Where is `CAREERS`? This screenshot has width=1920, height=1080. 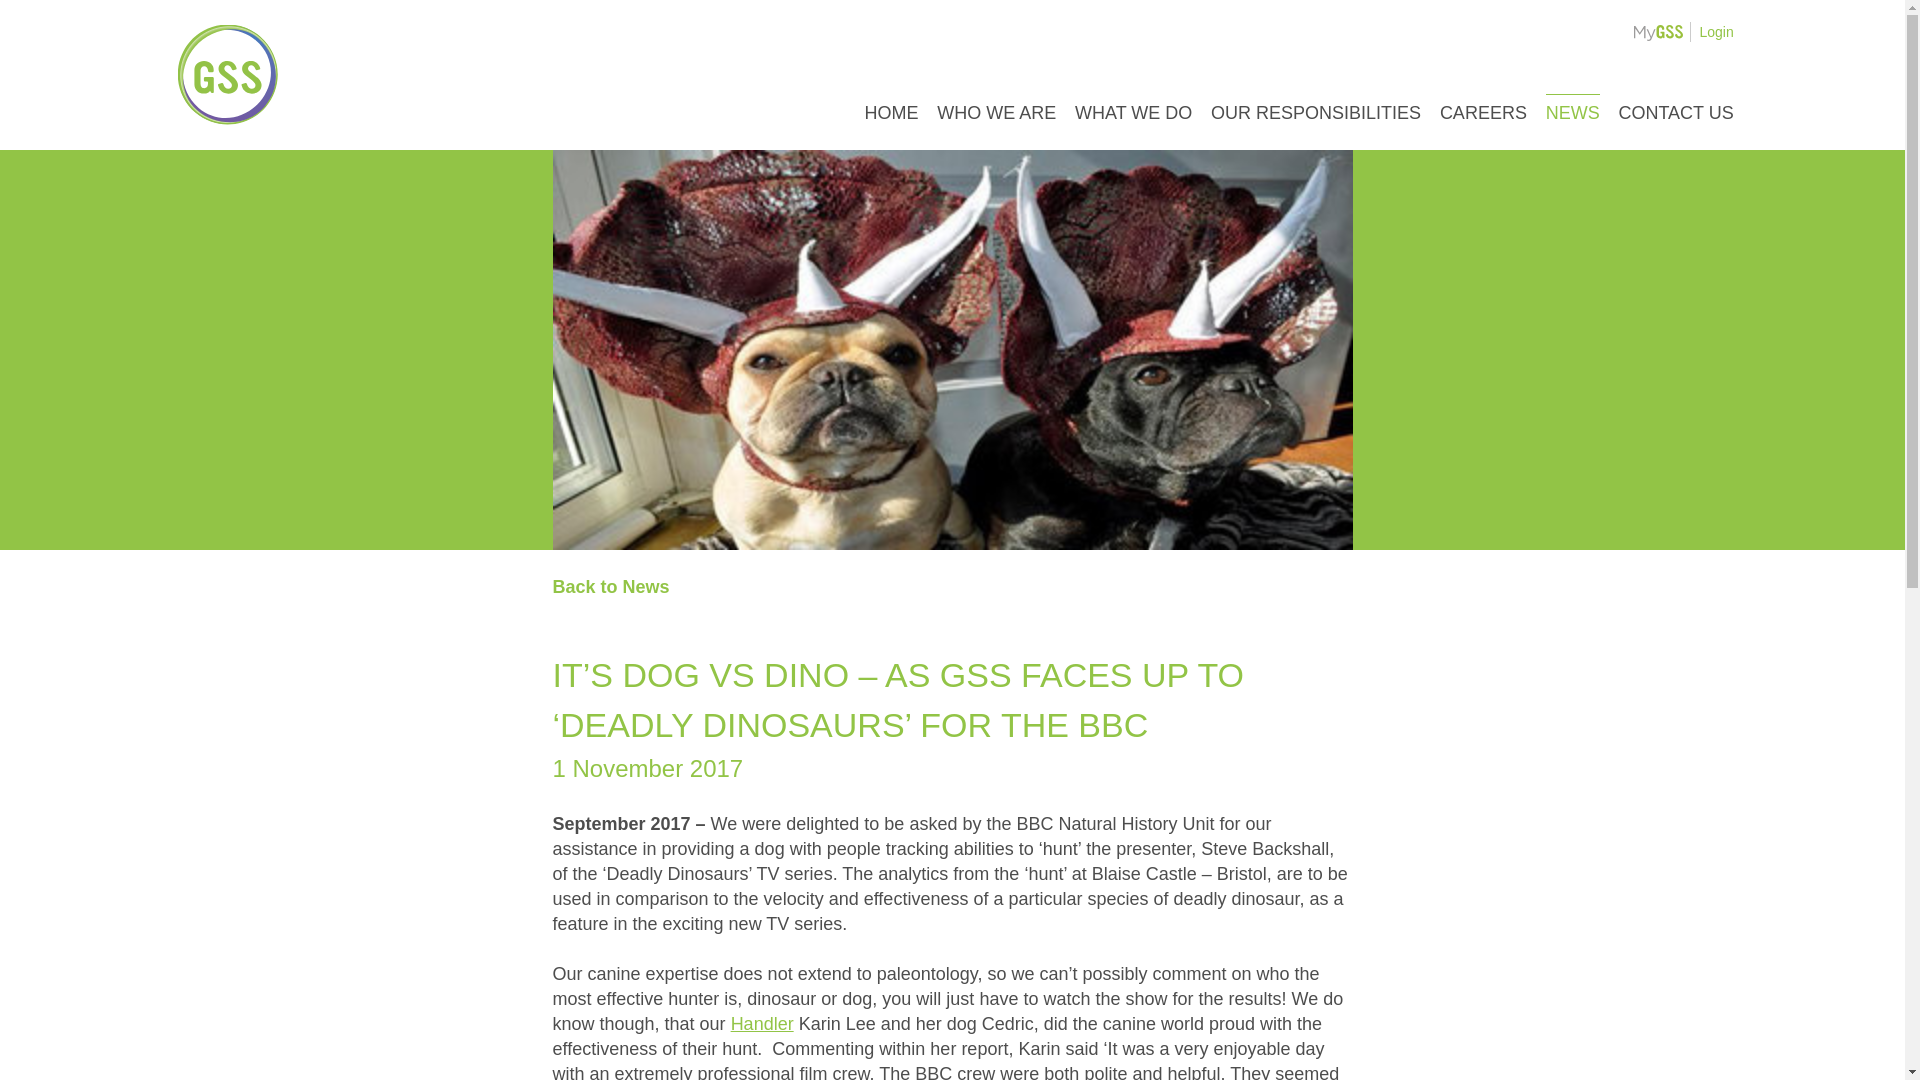 CAREERS is located at coordinates (1483, 112).